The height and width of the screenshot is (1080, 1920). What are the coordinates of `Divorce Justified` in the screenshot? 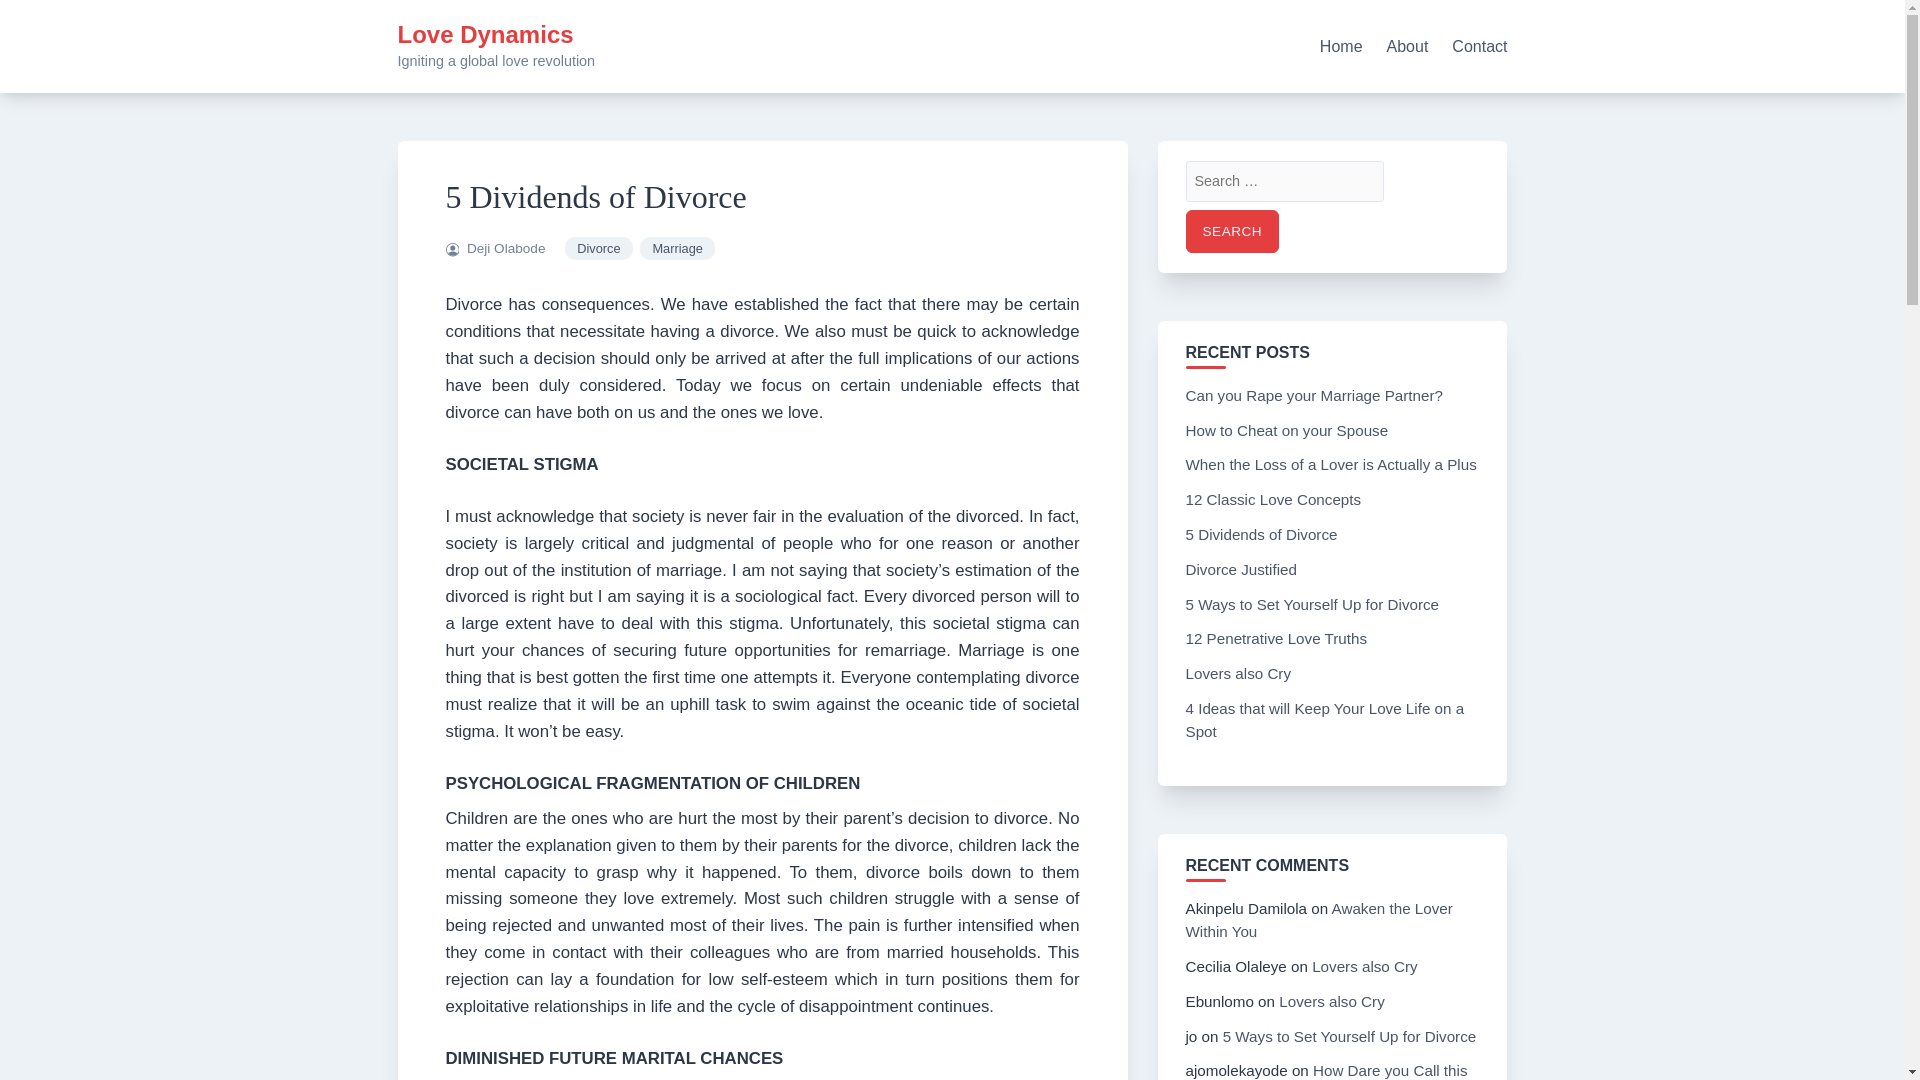 It's located at (1242, 568).